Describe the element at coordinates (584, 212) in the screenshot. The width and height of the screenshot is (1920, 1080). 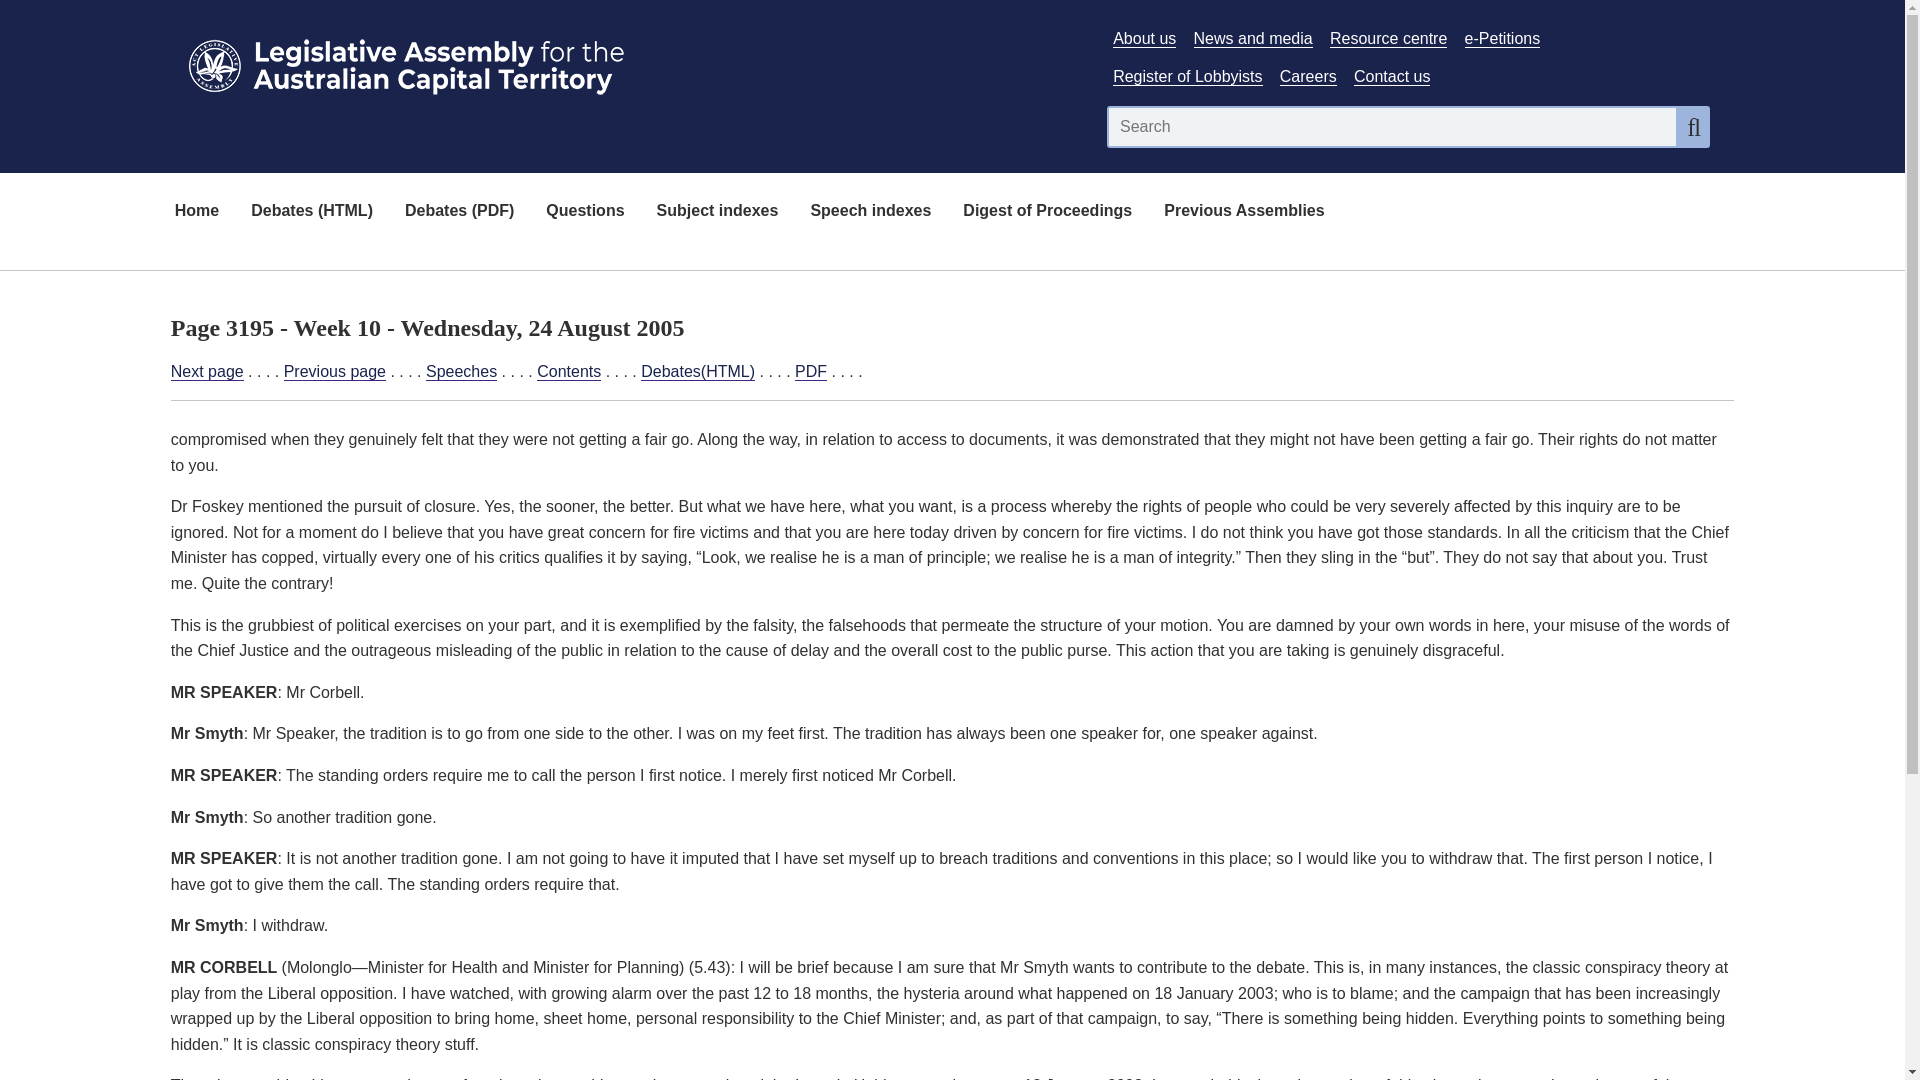
I see `Questions` at that location.